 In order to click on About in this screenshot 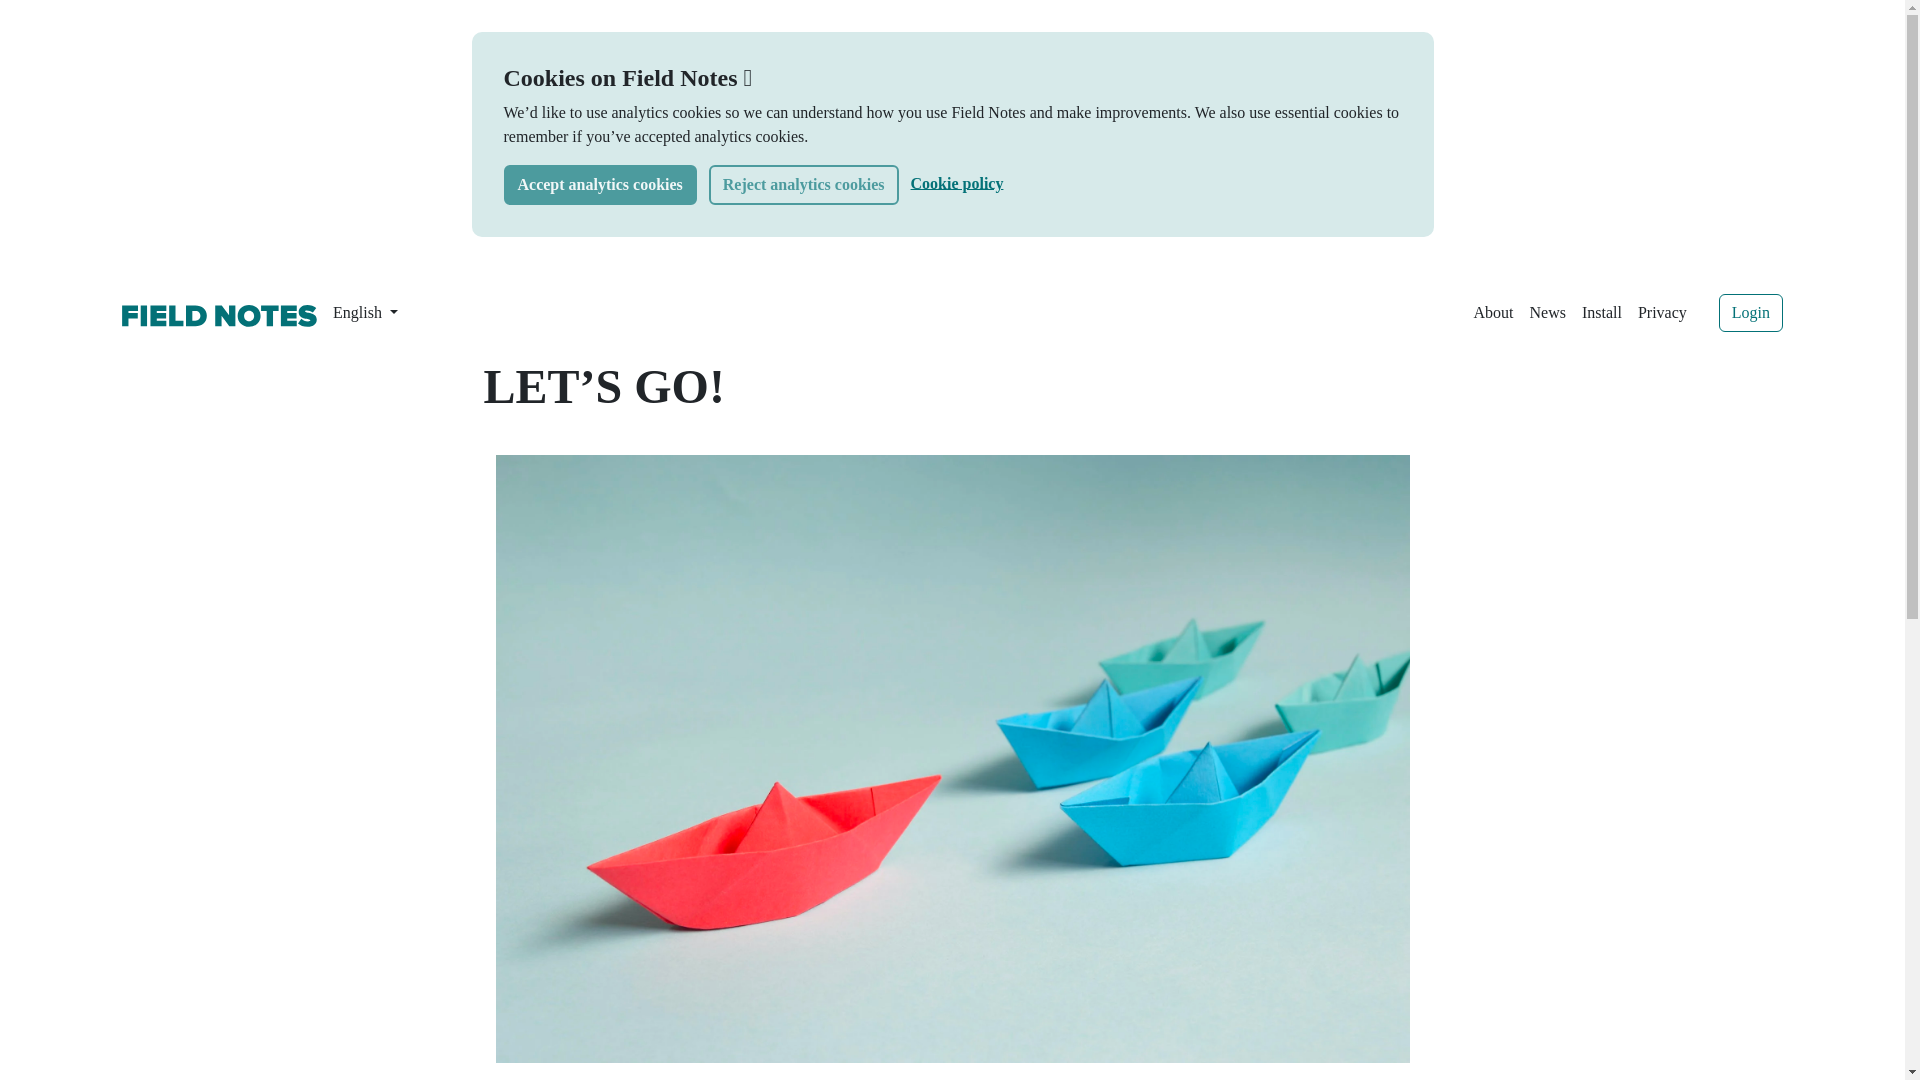, I will do `click(1492, 312)`.